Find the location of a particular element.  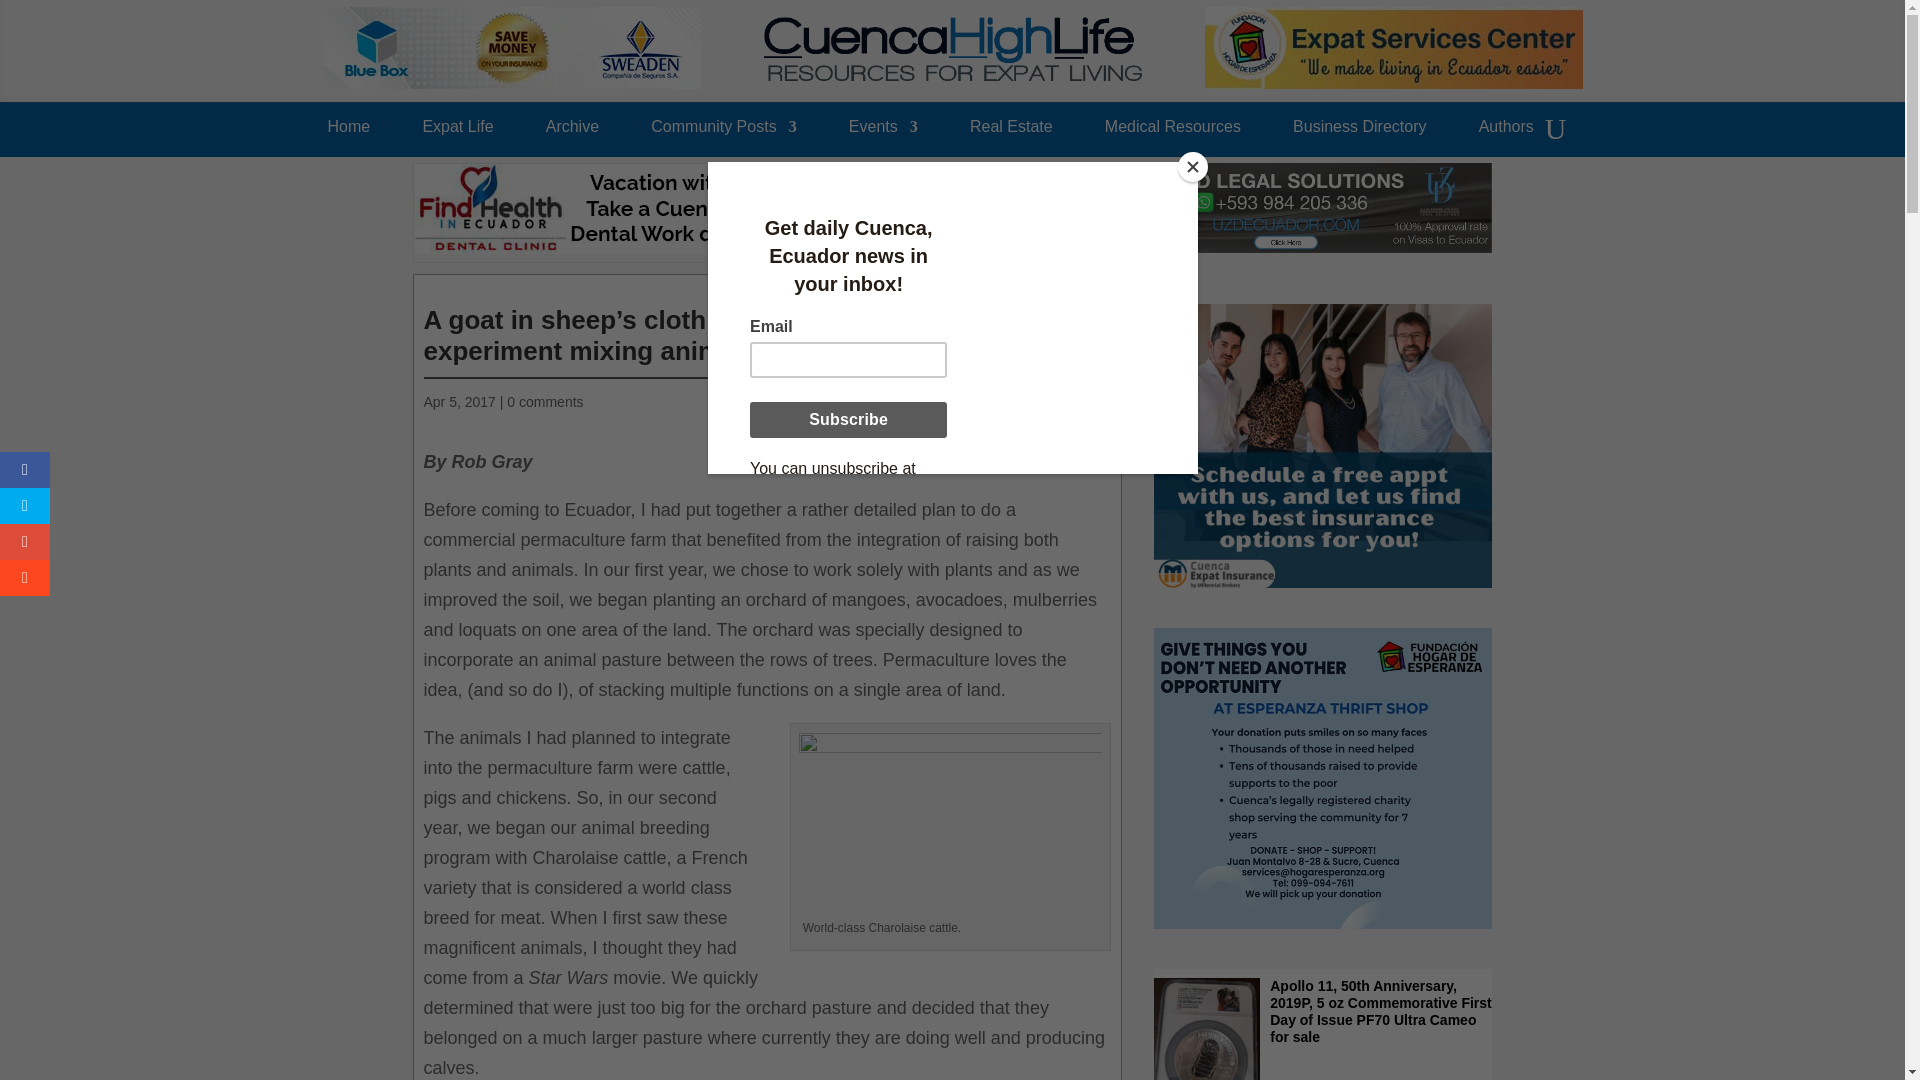

Events is located at coordinates (882, 132).